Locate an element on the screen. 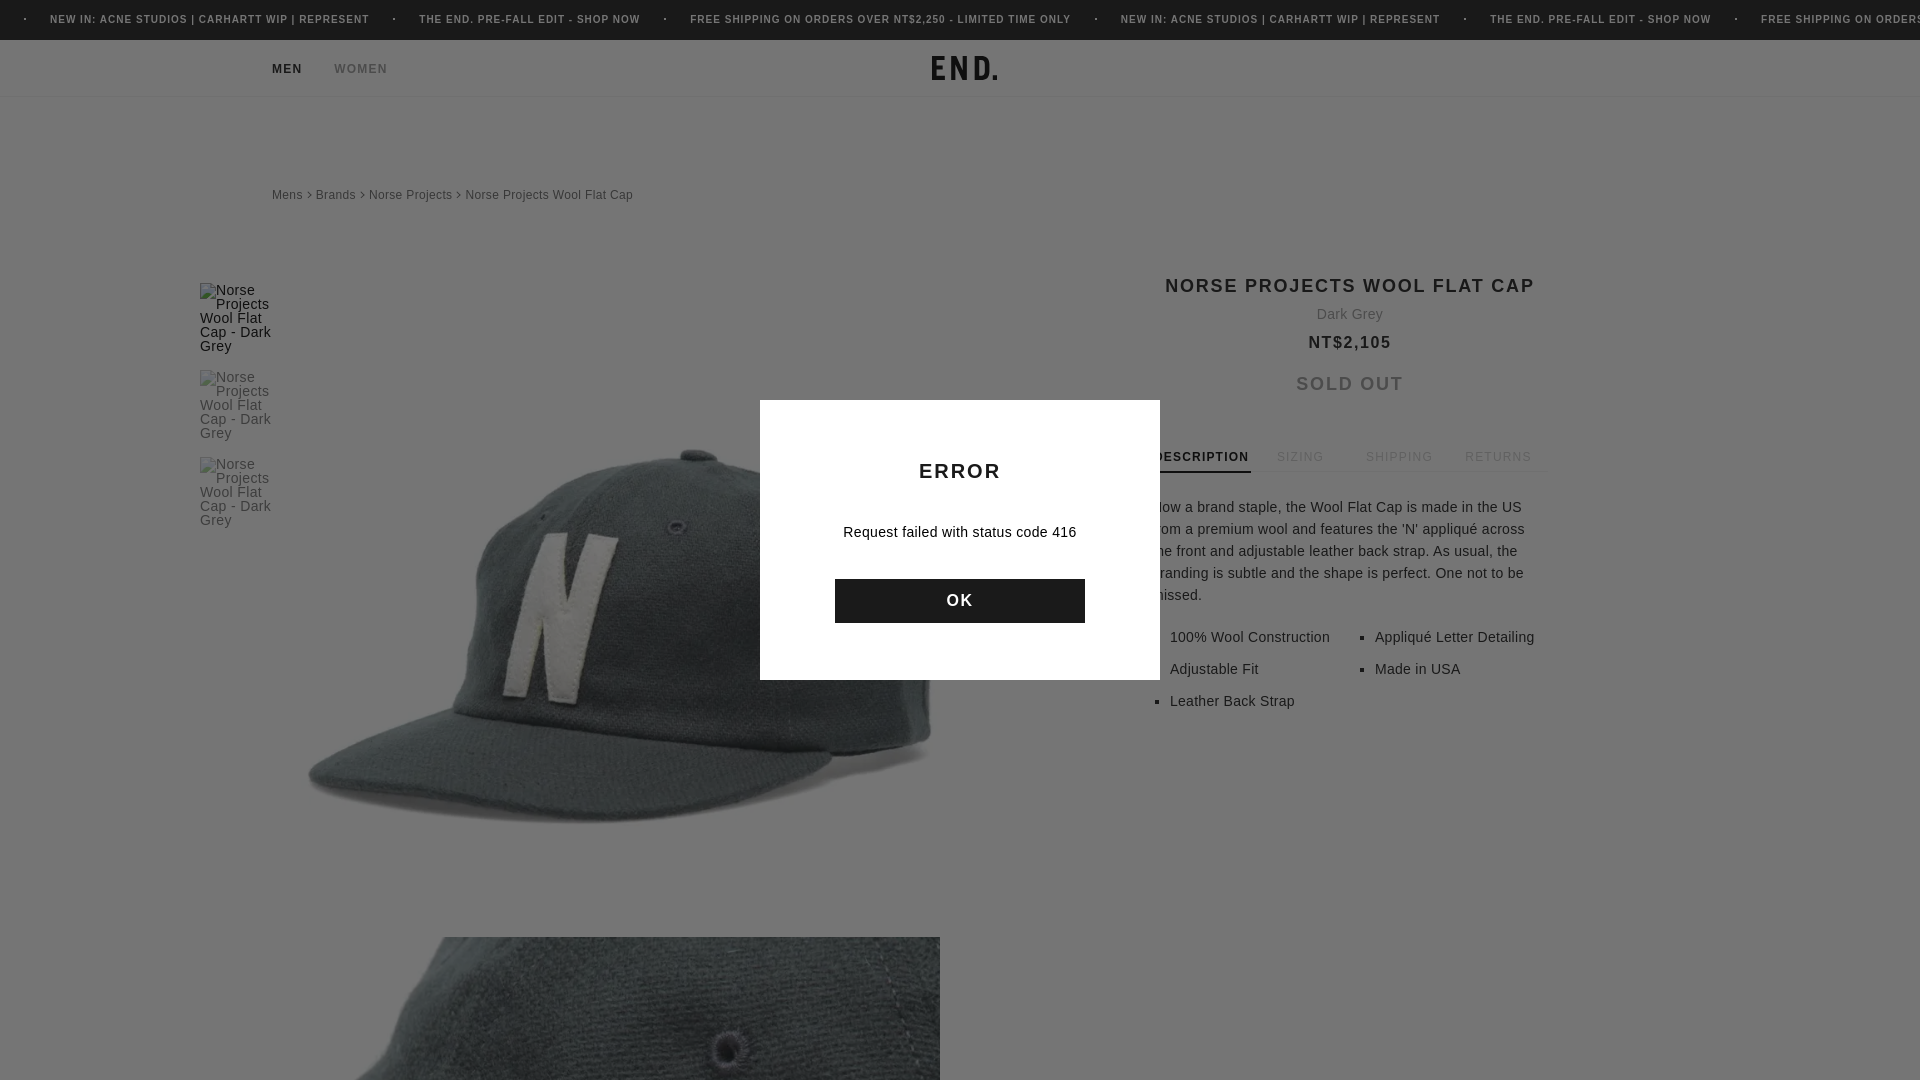 Image resolution: width=1920 pixels, height=1080 pixels. Brands is located at coordinates (336, 194).